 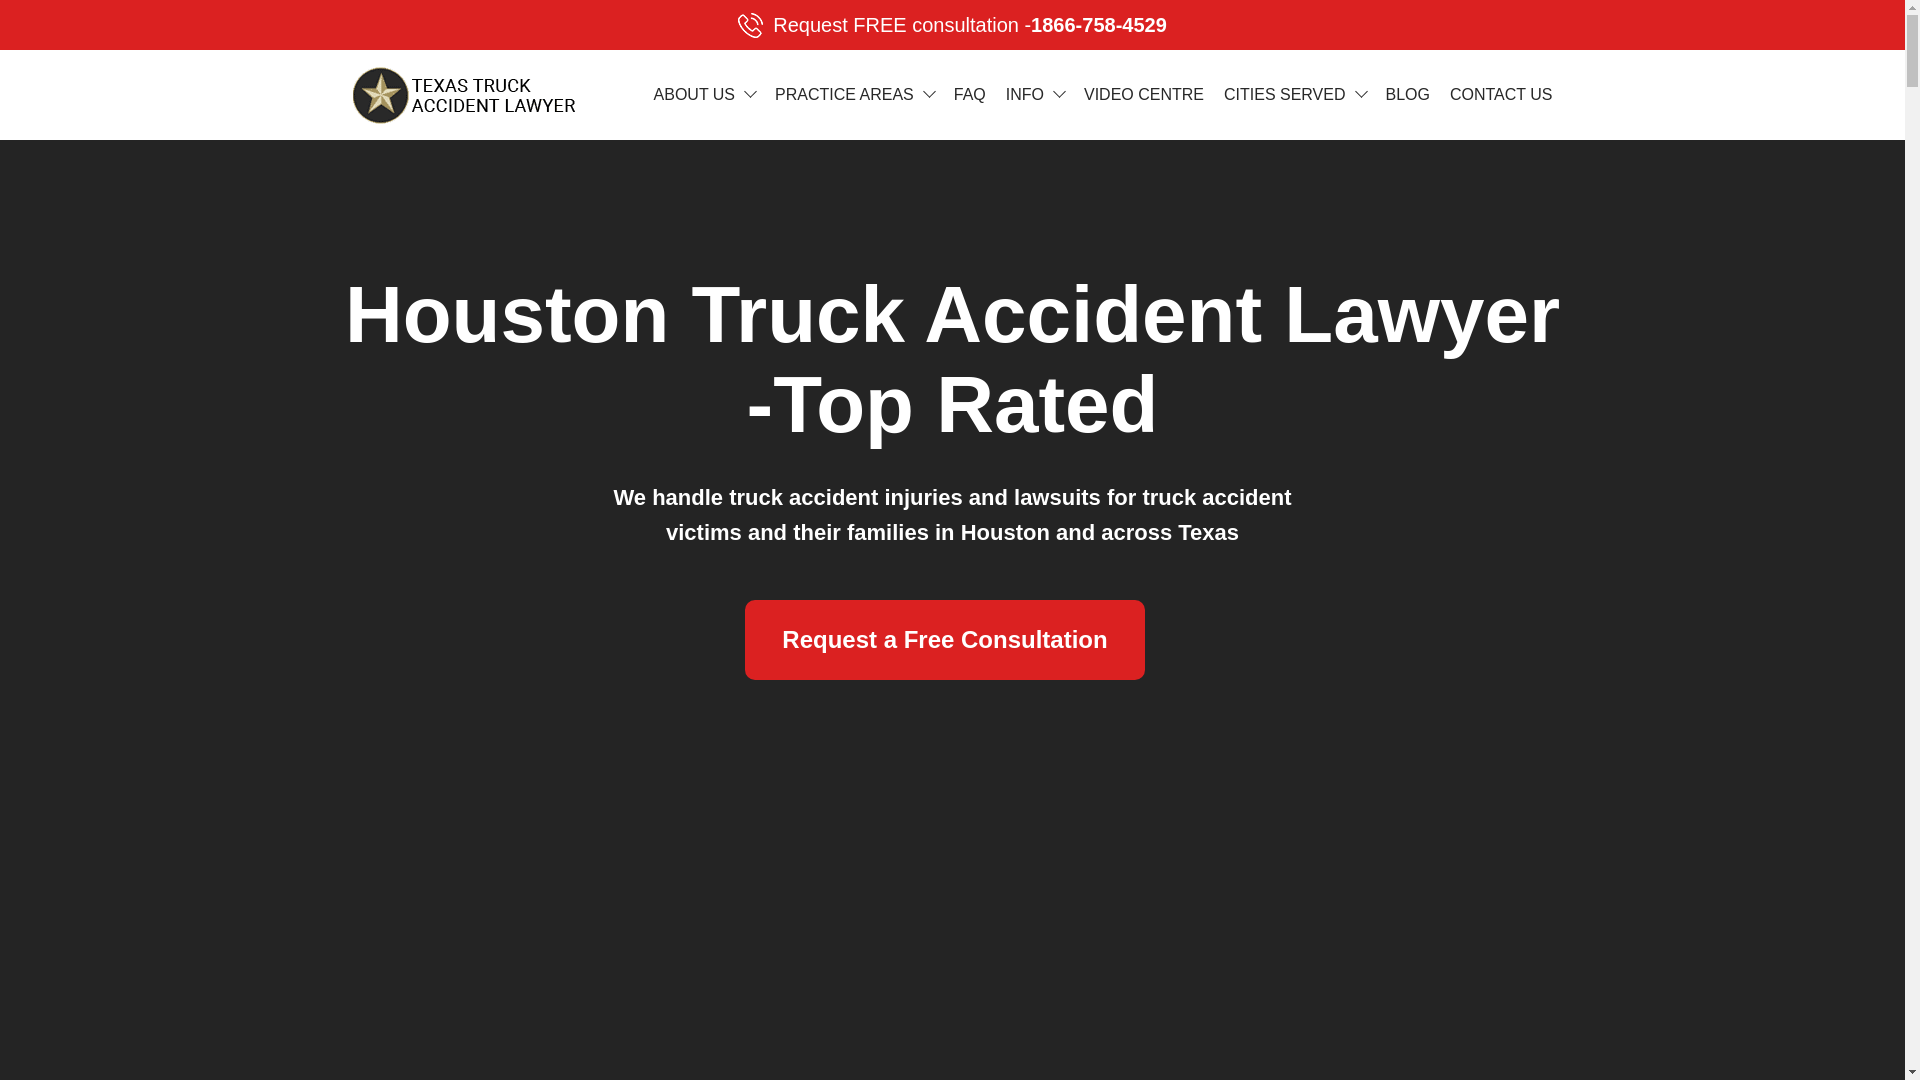 I want to click on ABOUT US, so click(x=952, y=24).